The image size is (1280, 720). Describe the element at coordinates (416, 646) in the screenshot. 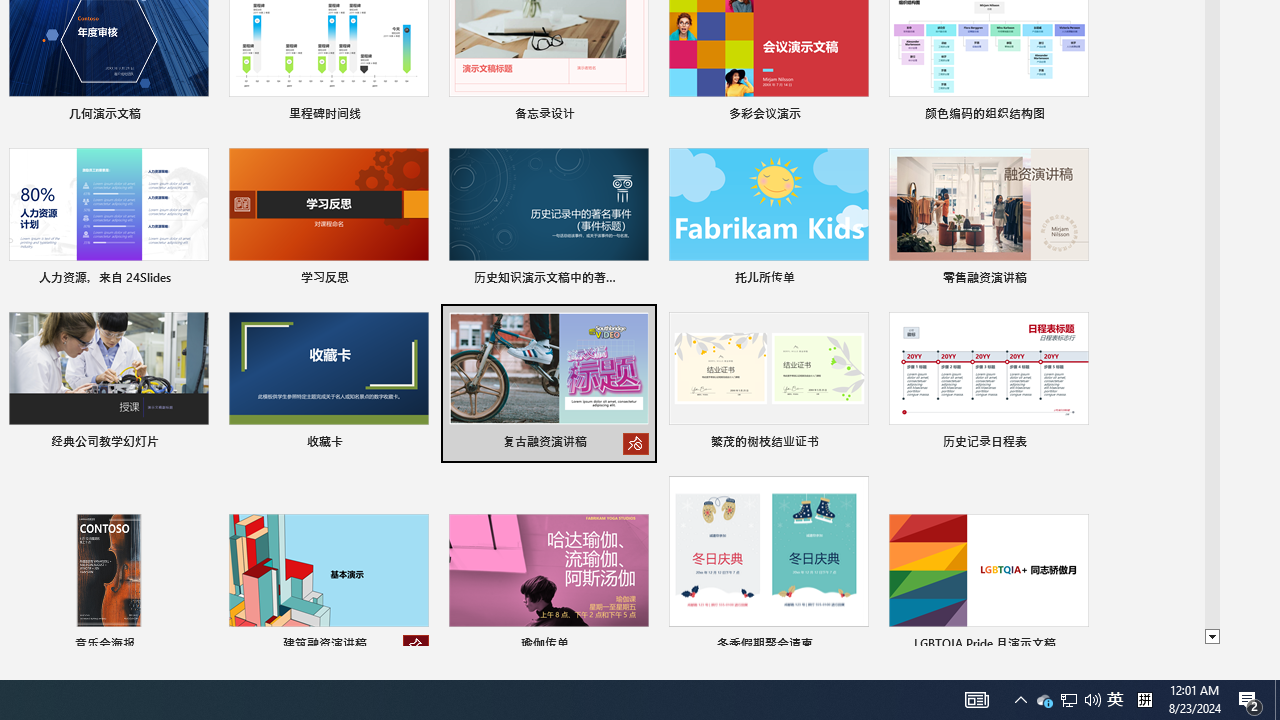

I see `Unpin from list` at that location.